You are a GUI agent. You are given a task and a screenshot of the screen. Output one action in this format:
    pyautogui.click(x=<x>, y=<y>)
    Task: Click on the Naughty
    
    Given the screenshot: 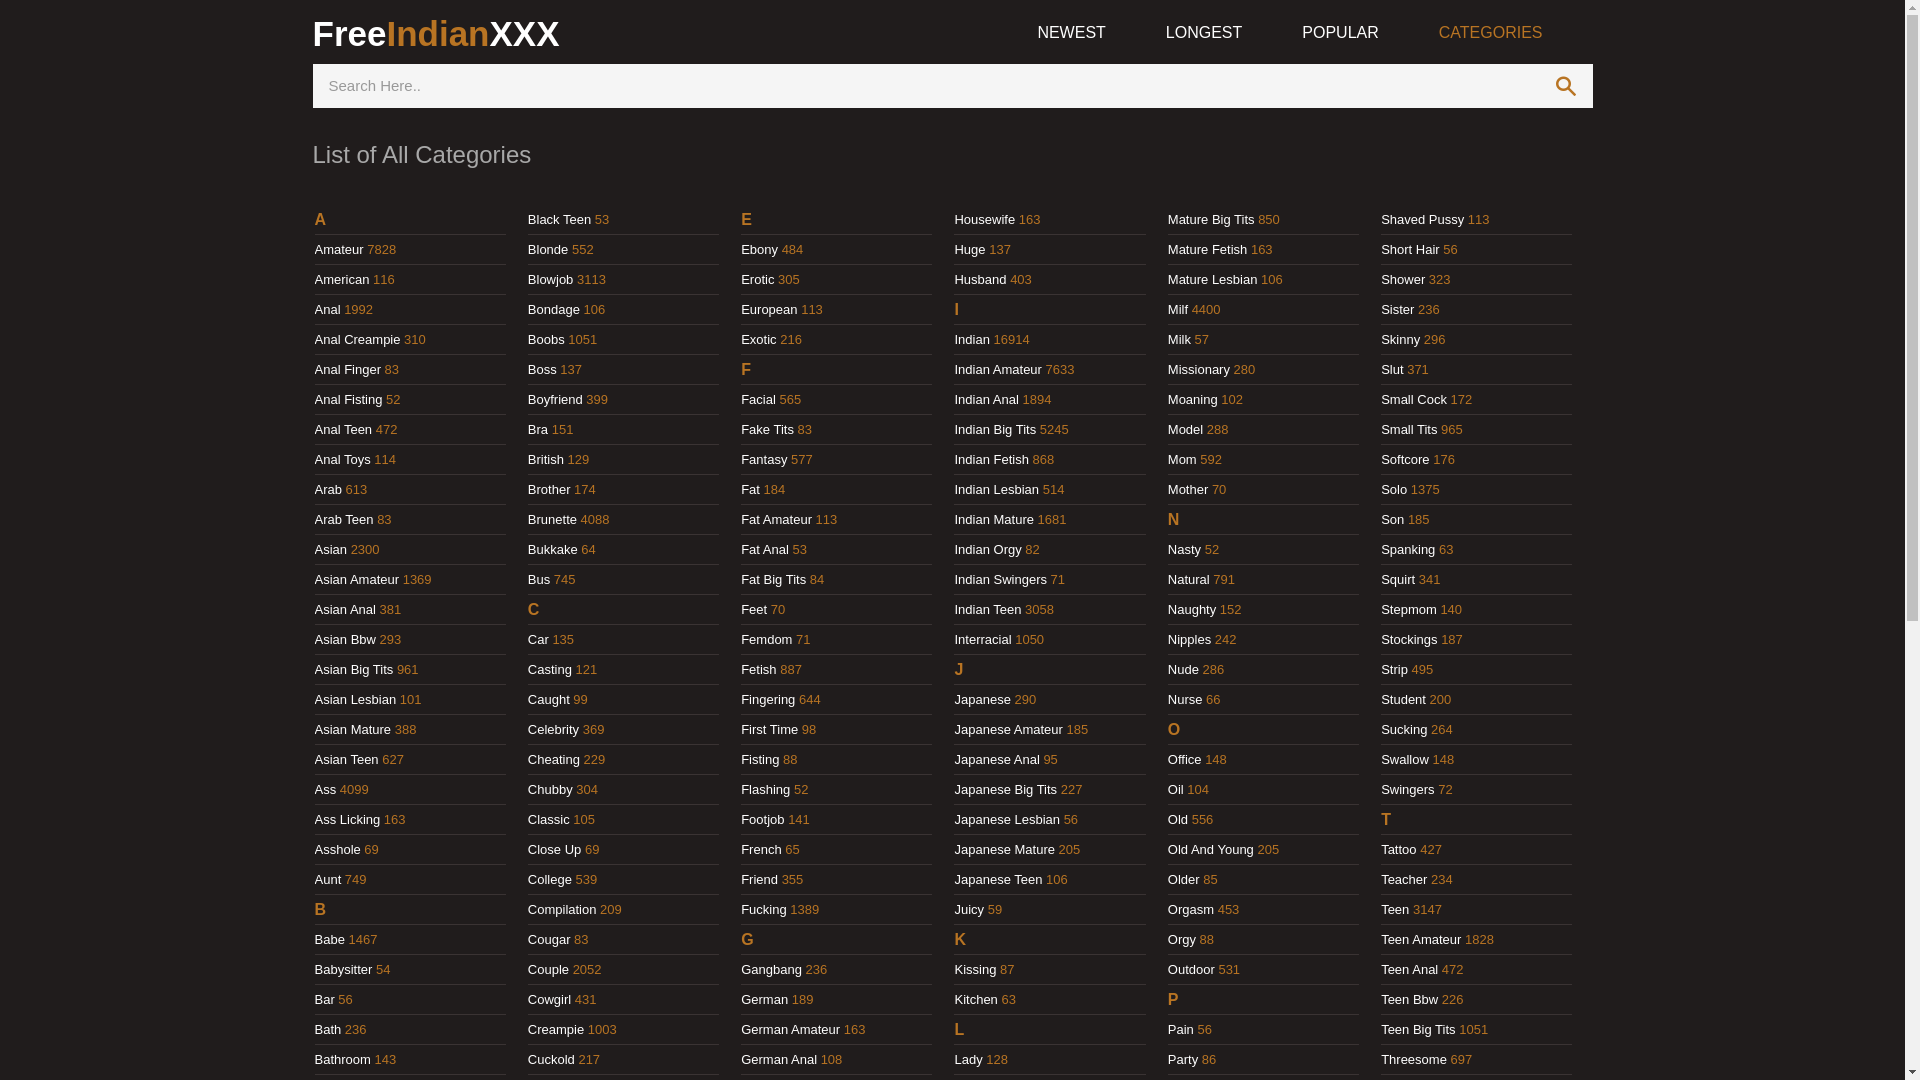 What is the action you would take?
    pyautogui.click(x=1192, y=610)
    